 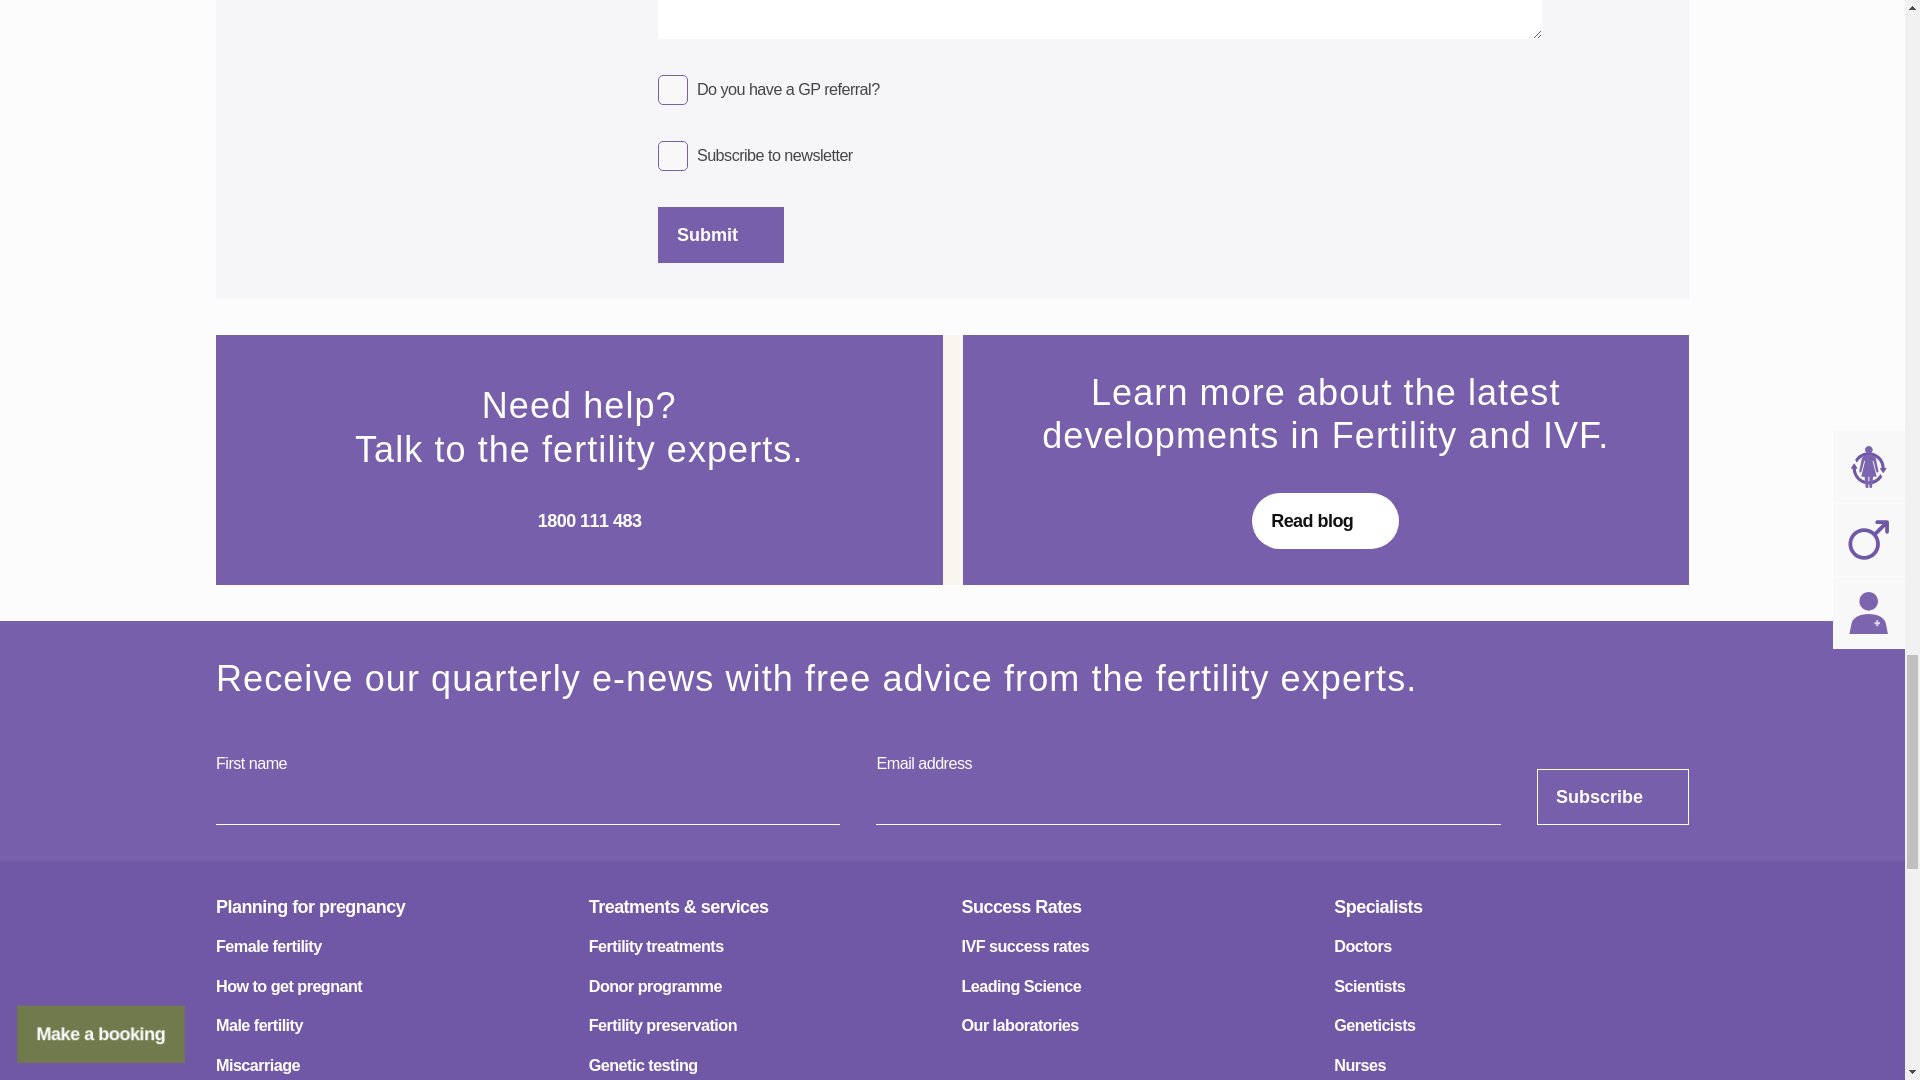 What do you see at coordinates (672, 89) in the screenshot?
I see `1` at bounding box center [672, 89].